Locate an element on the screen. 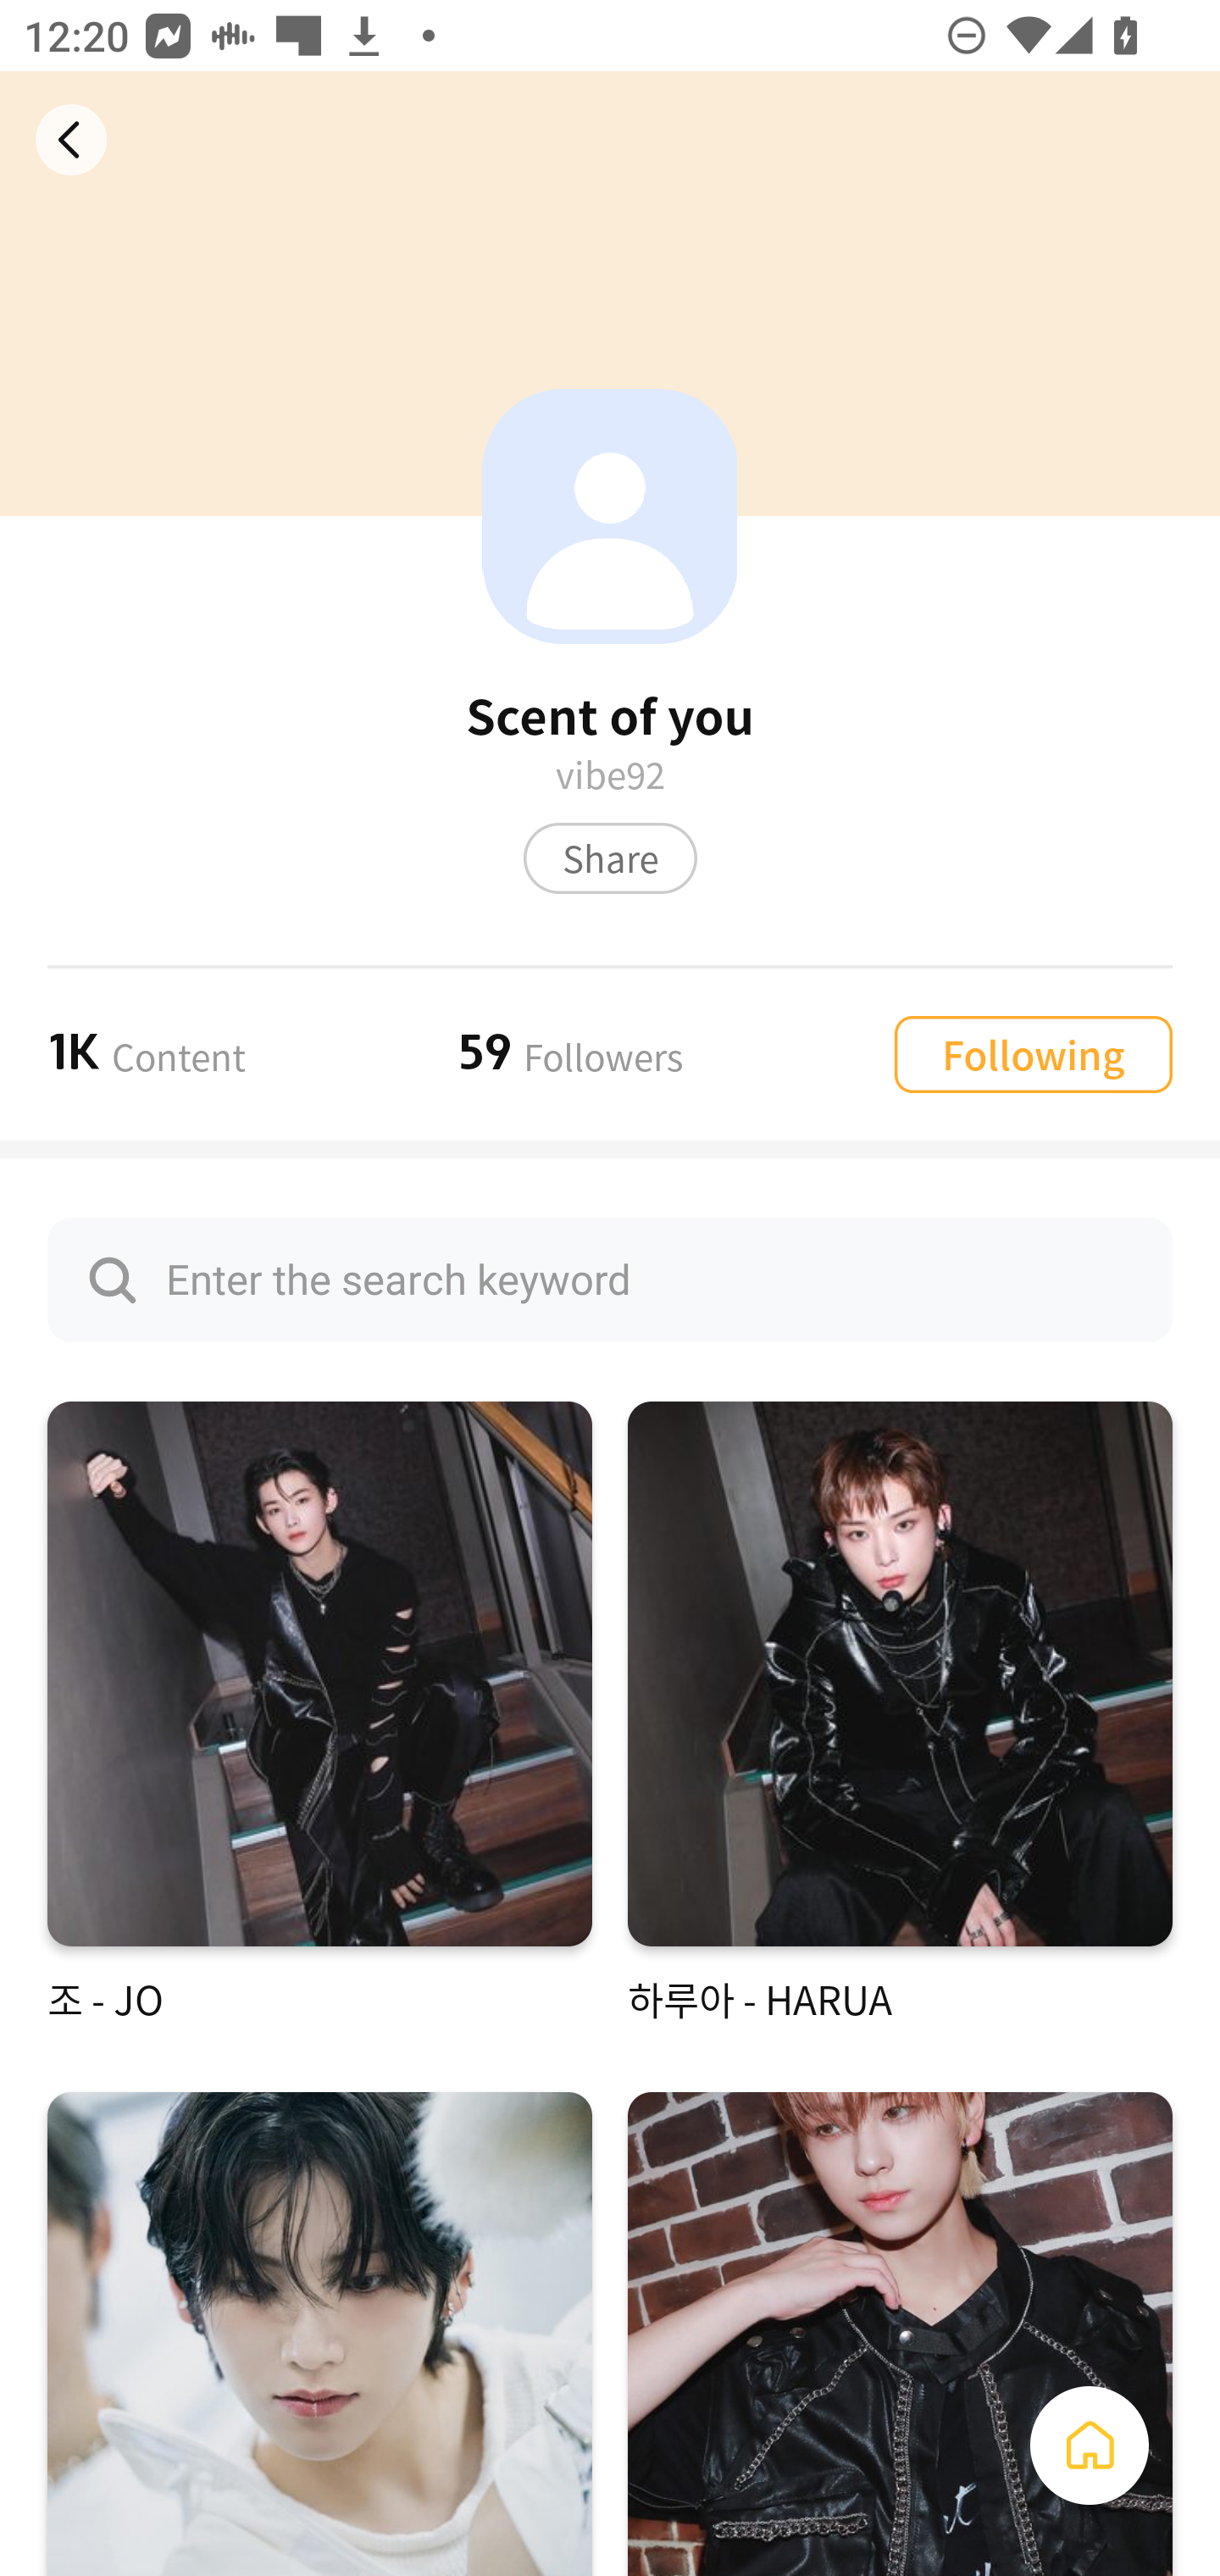 This screenshot has width=1220, height=2576. Share is located at coordinates (610, 858).